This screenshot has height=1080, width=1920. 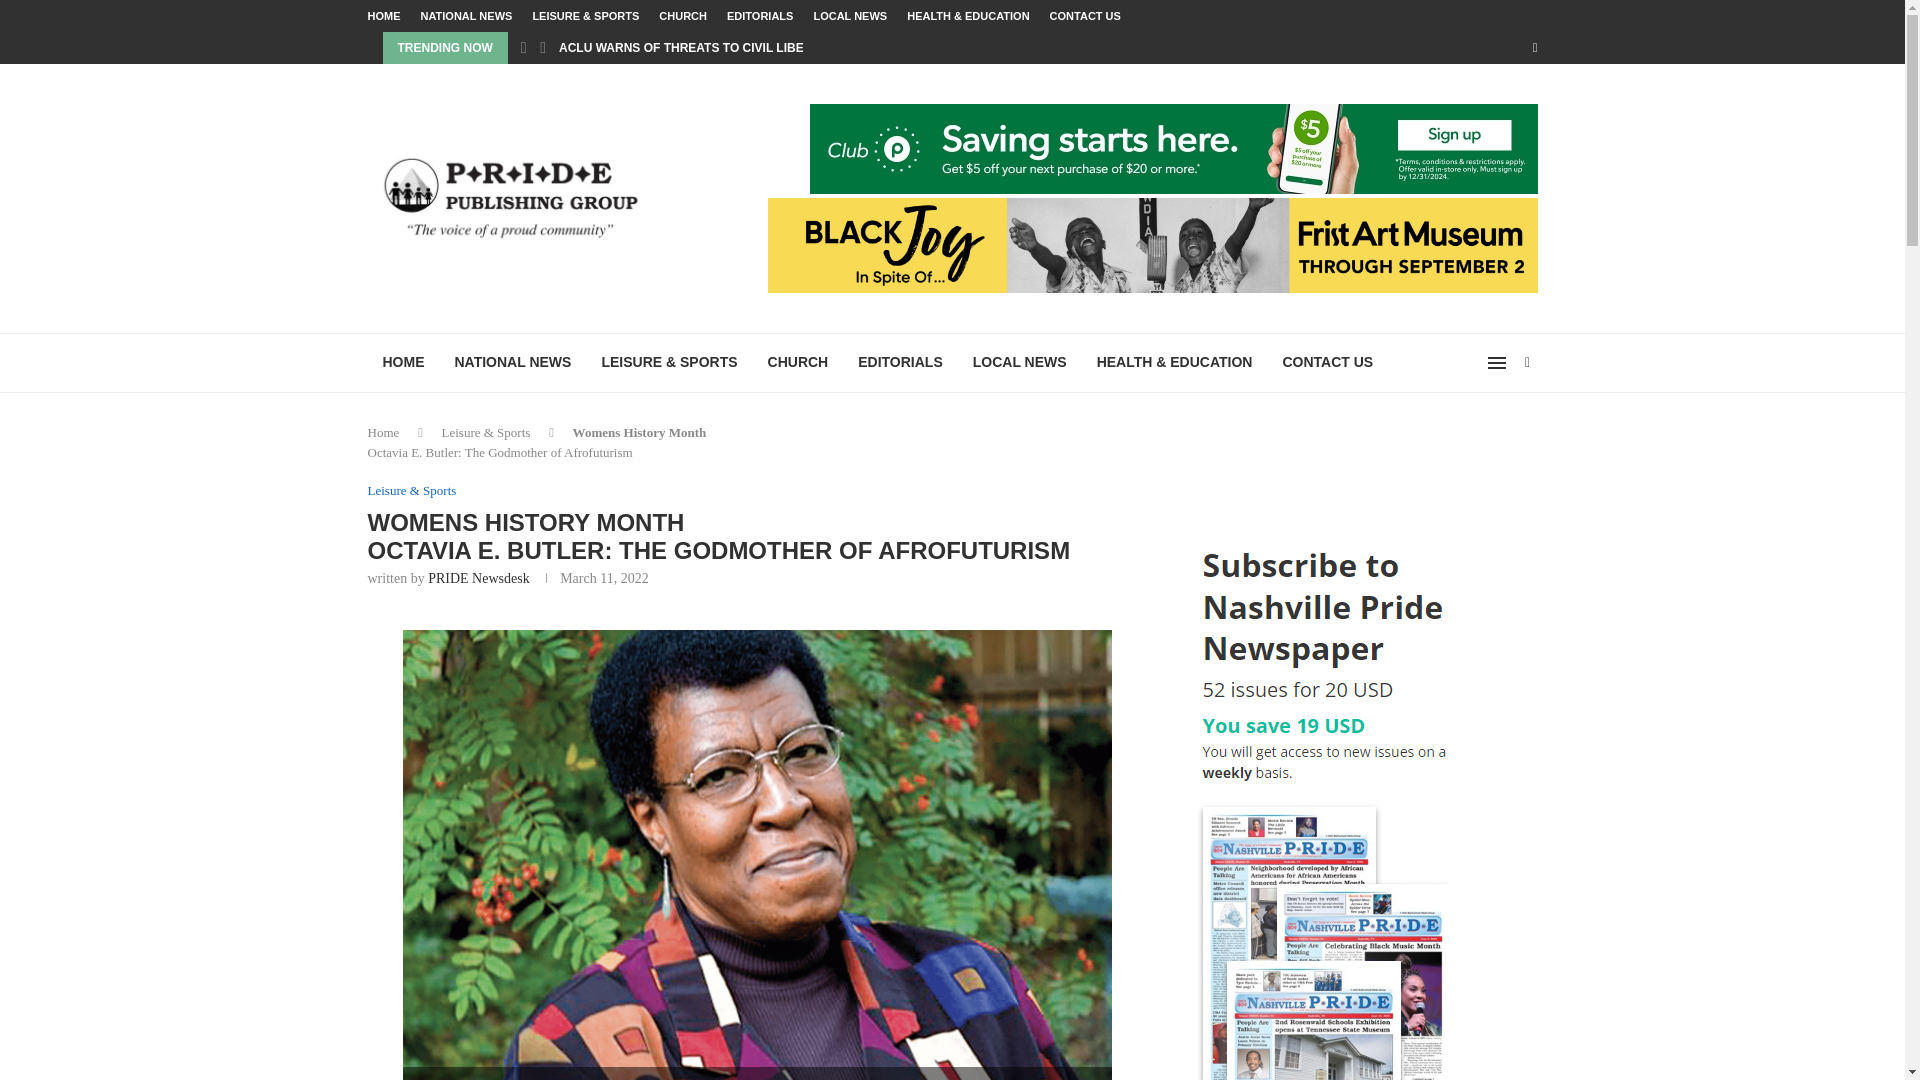 I want to click on EDITORIALS, so click(x=900, y=362).